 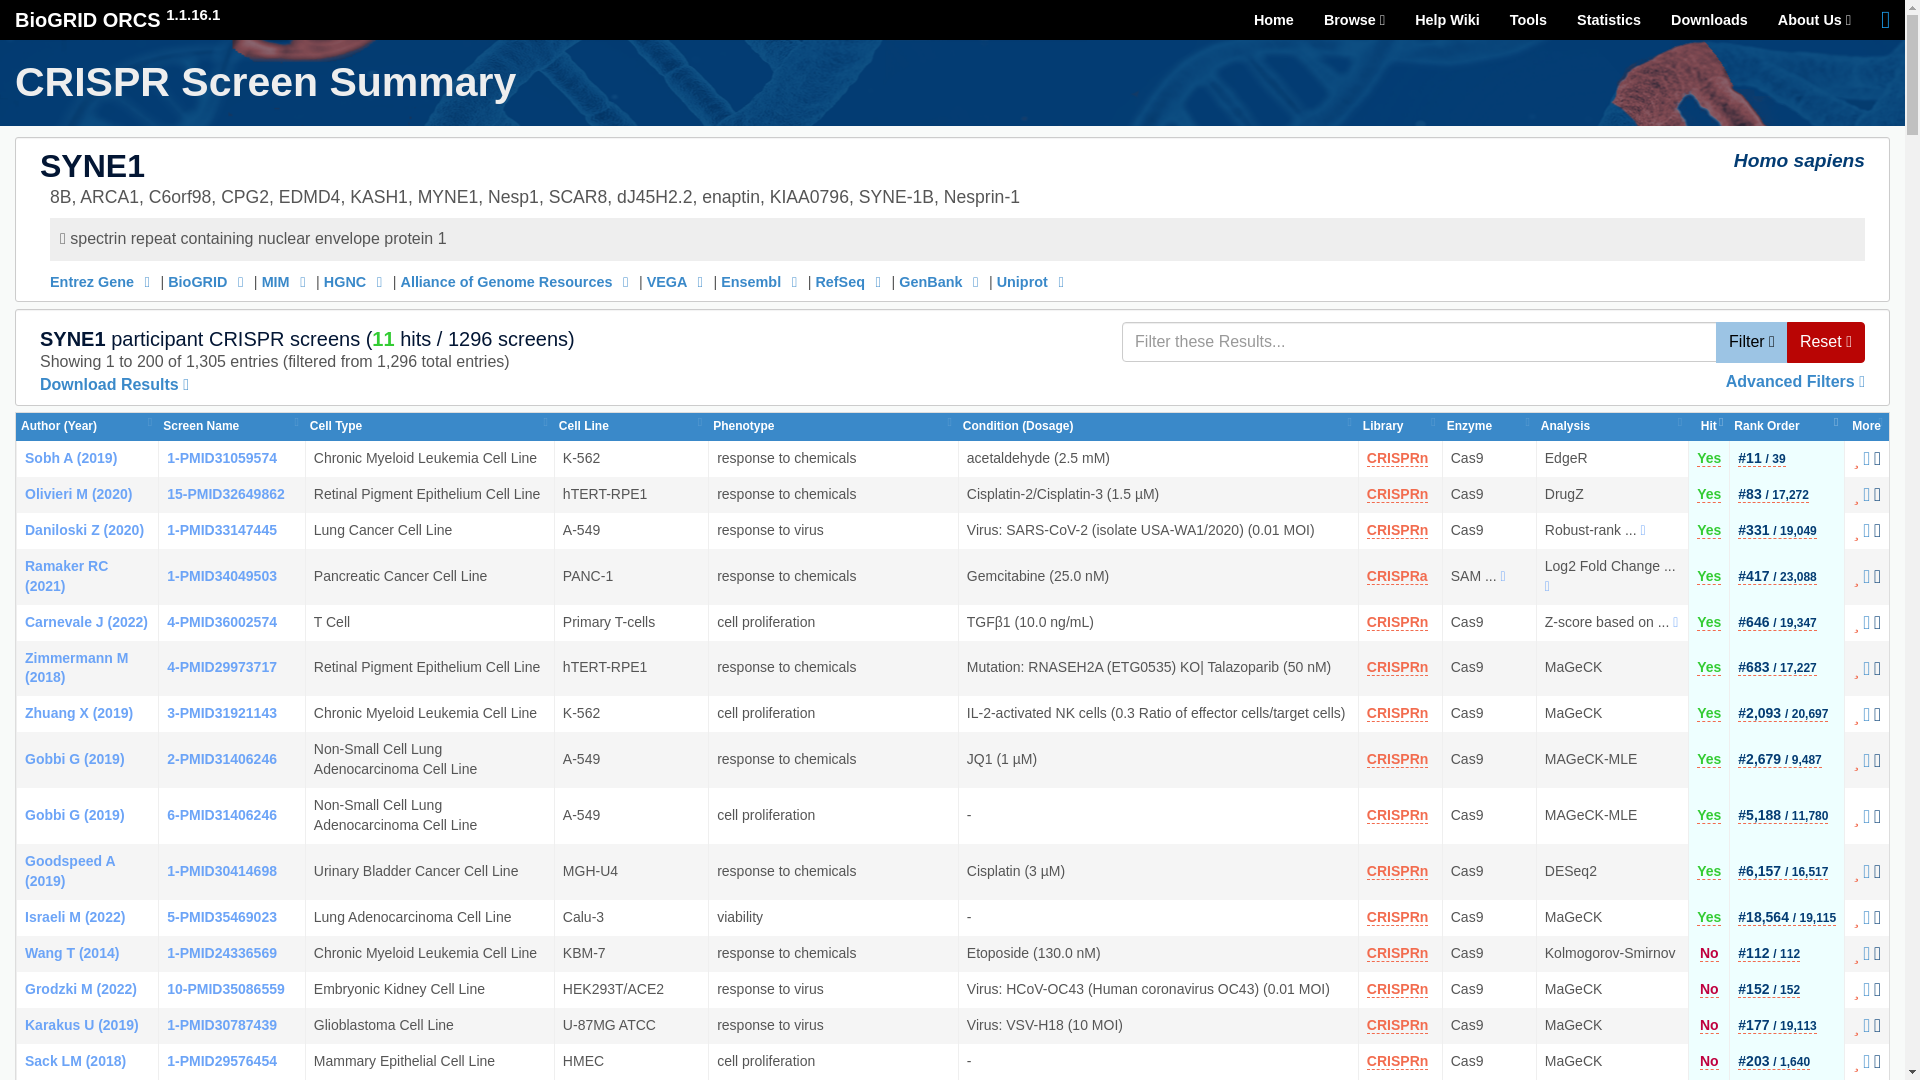 What do you see at coordinates (226, 494) in the screenshot?
I see `15-PMID32649862` at bounding box center [226, 494].